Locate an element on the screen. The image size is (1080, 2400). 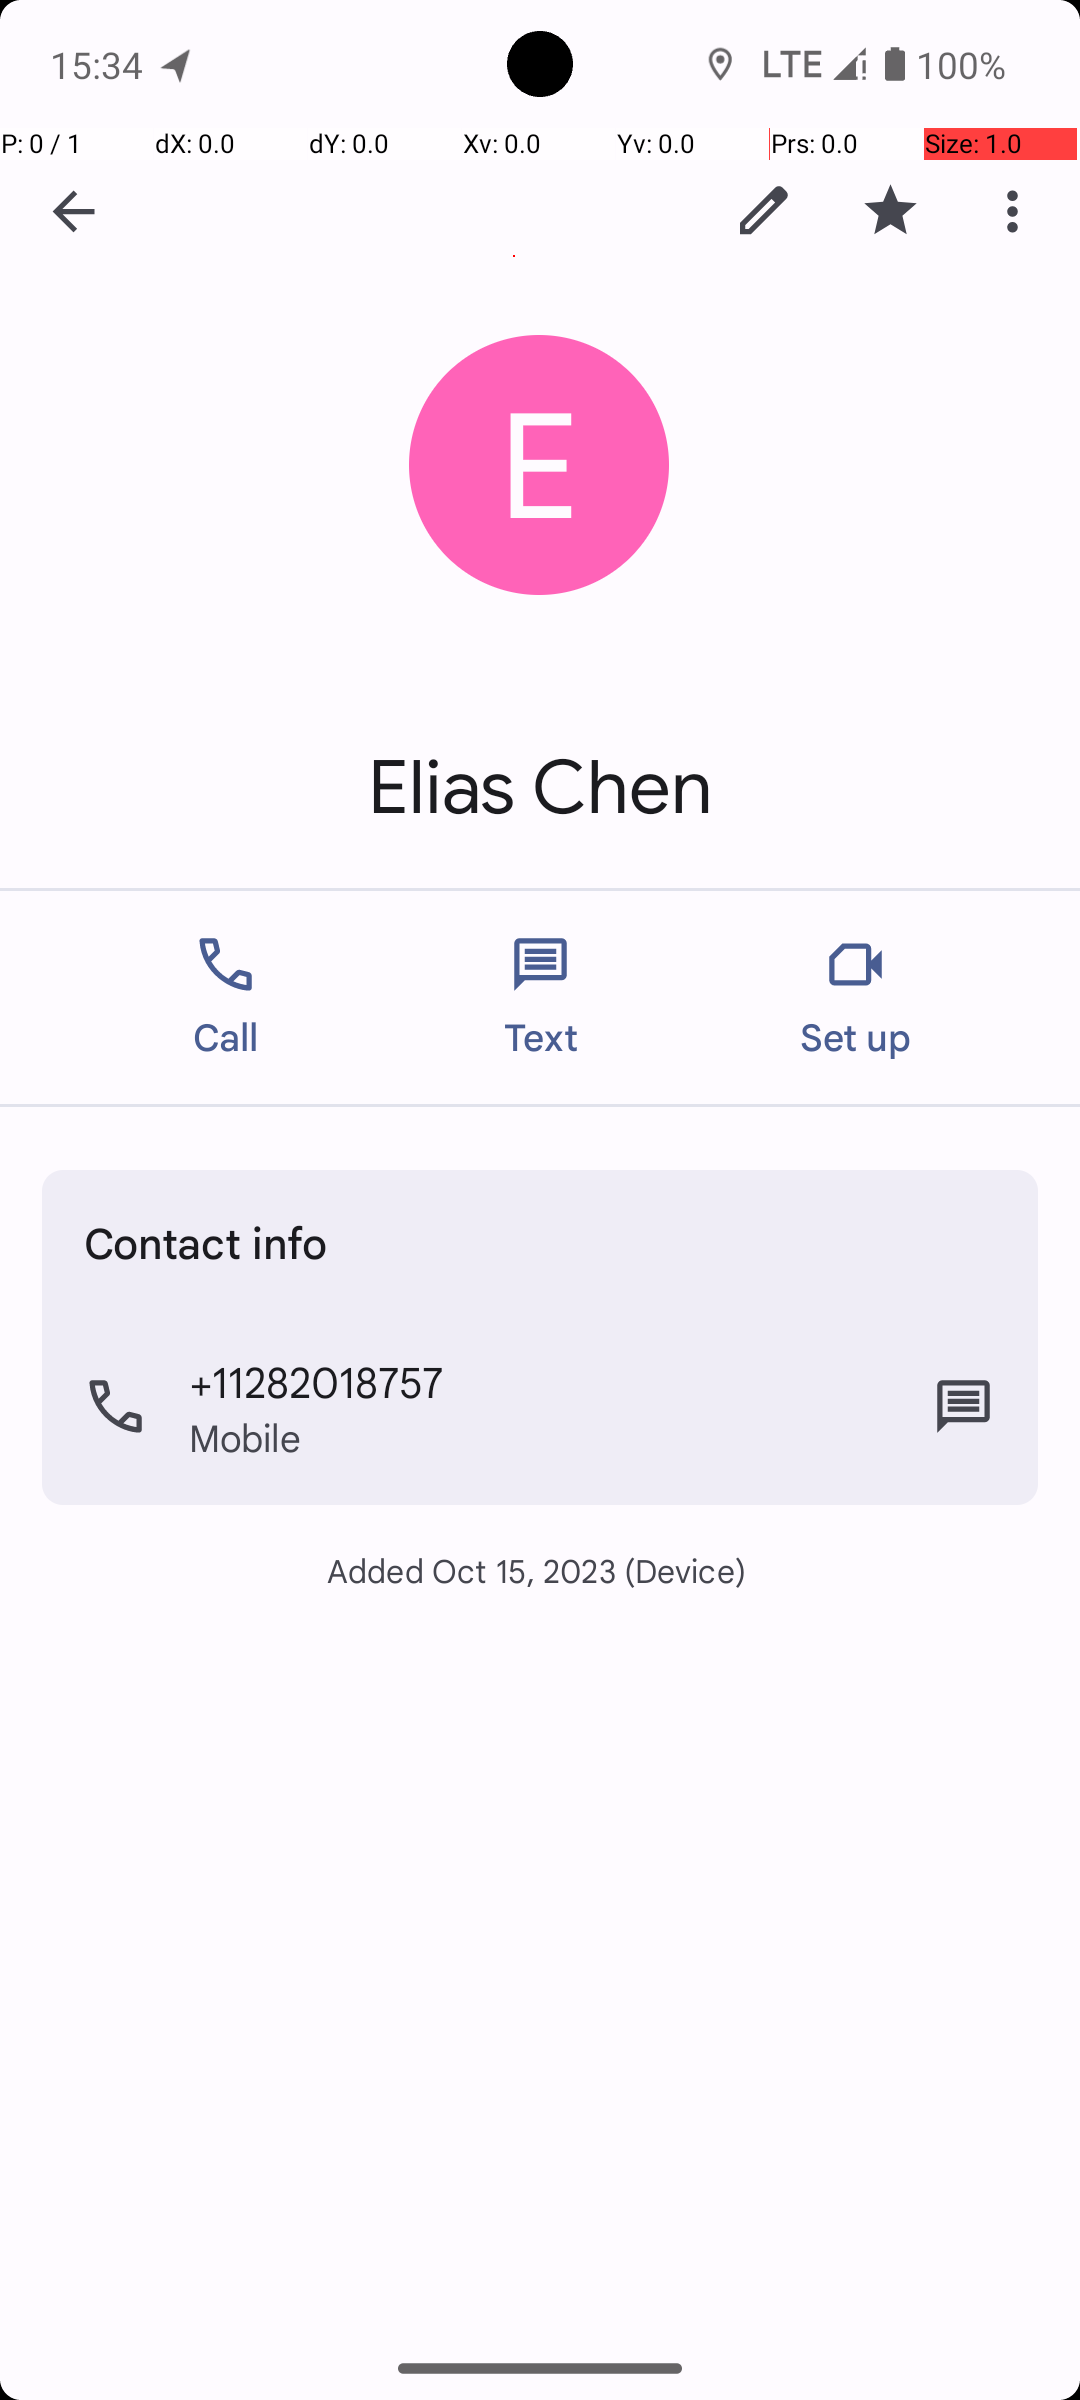
Added Oct 15, 2023 (Device)  is located at coordinates (540, 1570).